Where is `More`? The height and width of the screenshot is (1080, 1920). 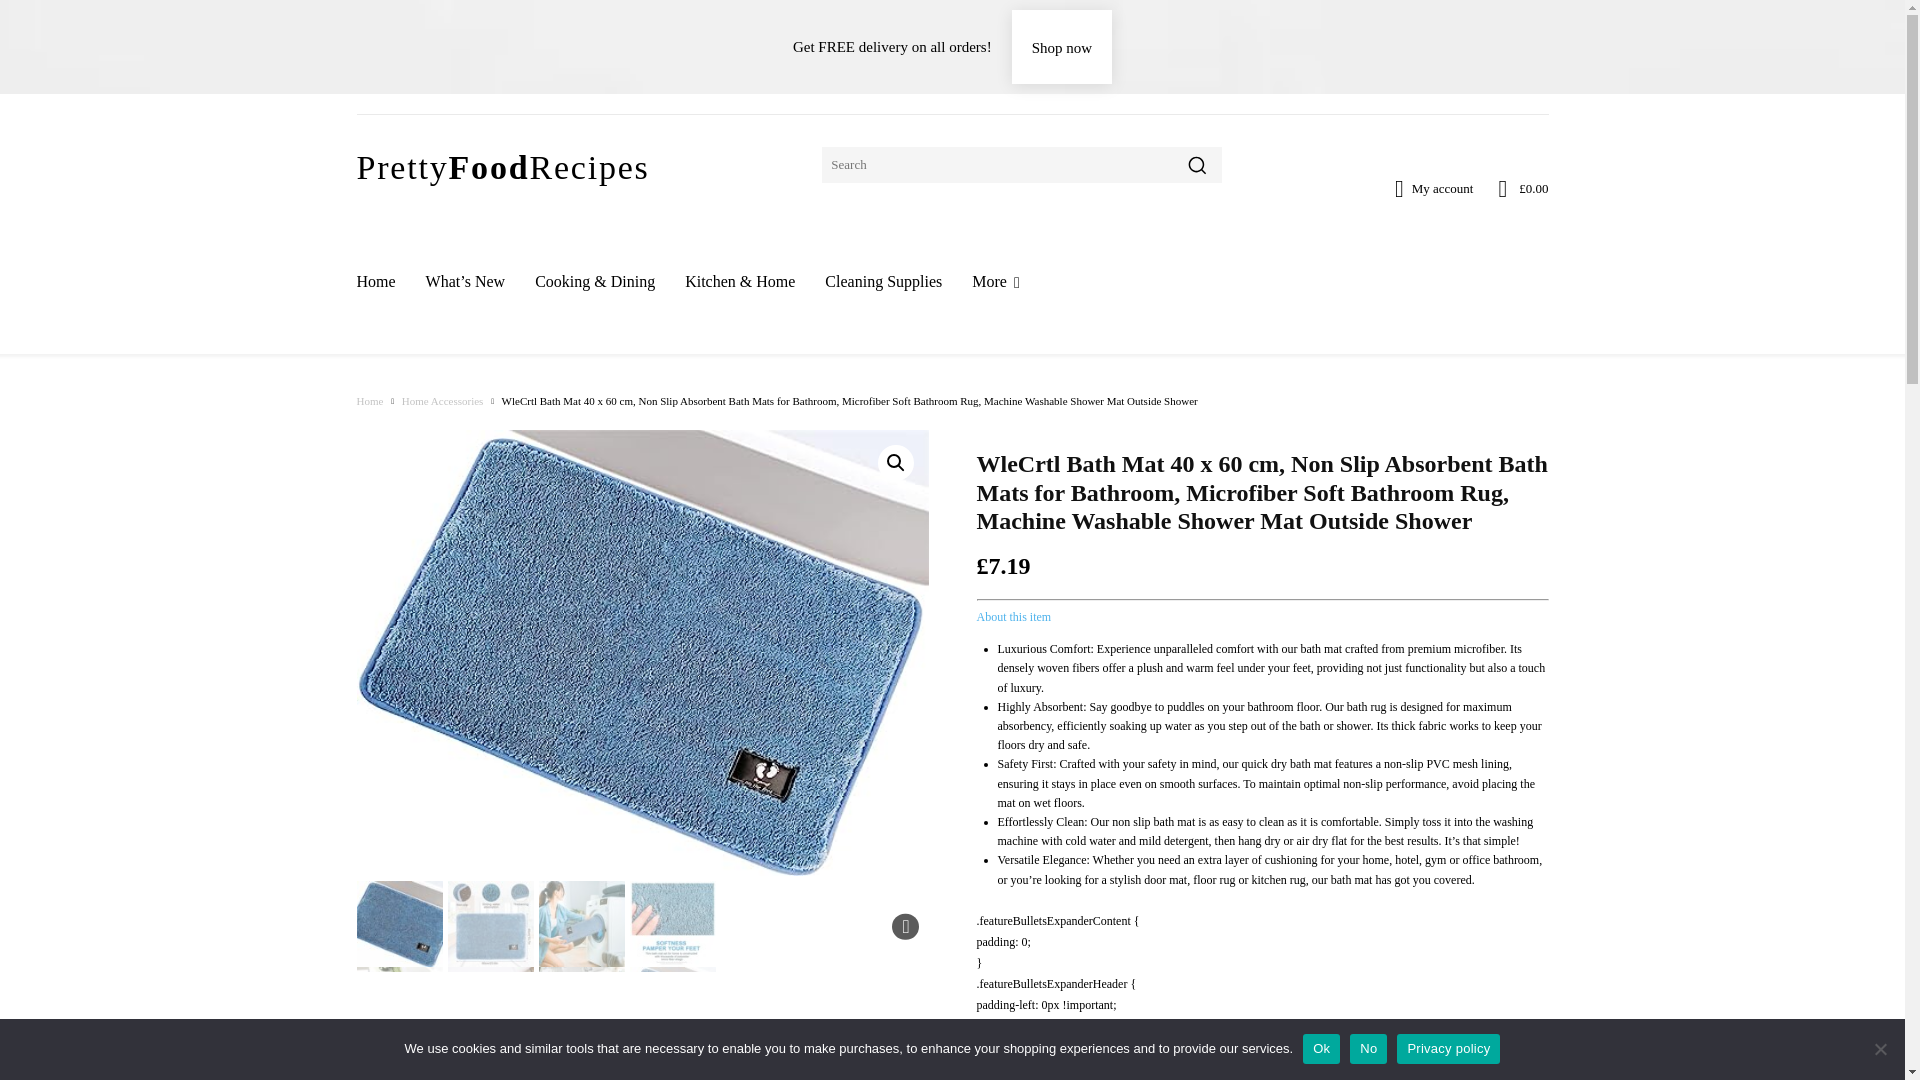
More is located at coordinates (995, 282).